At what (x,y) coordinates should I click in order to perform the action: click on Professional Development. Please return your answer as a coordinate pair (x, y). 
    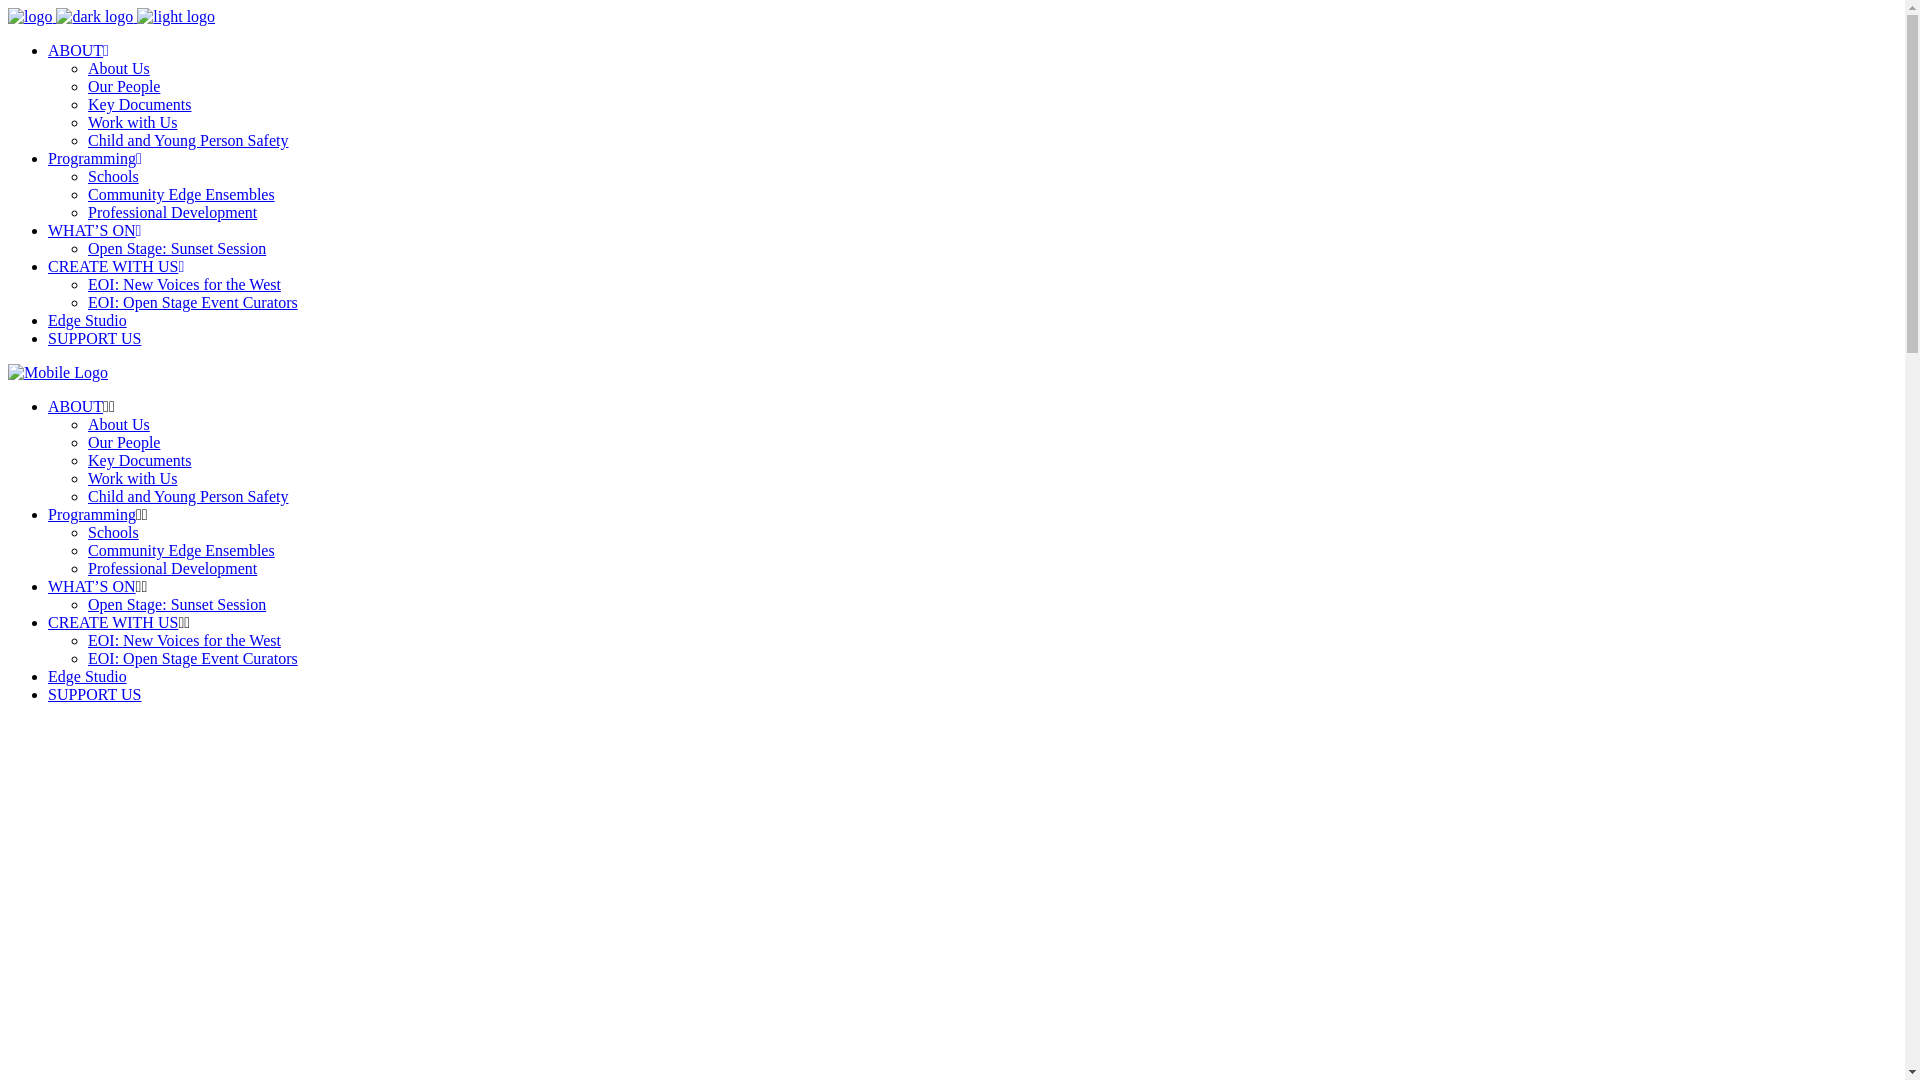
    Looking at the image, I should click on (172, 568).